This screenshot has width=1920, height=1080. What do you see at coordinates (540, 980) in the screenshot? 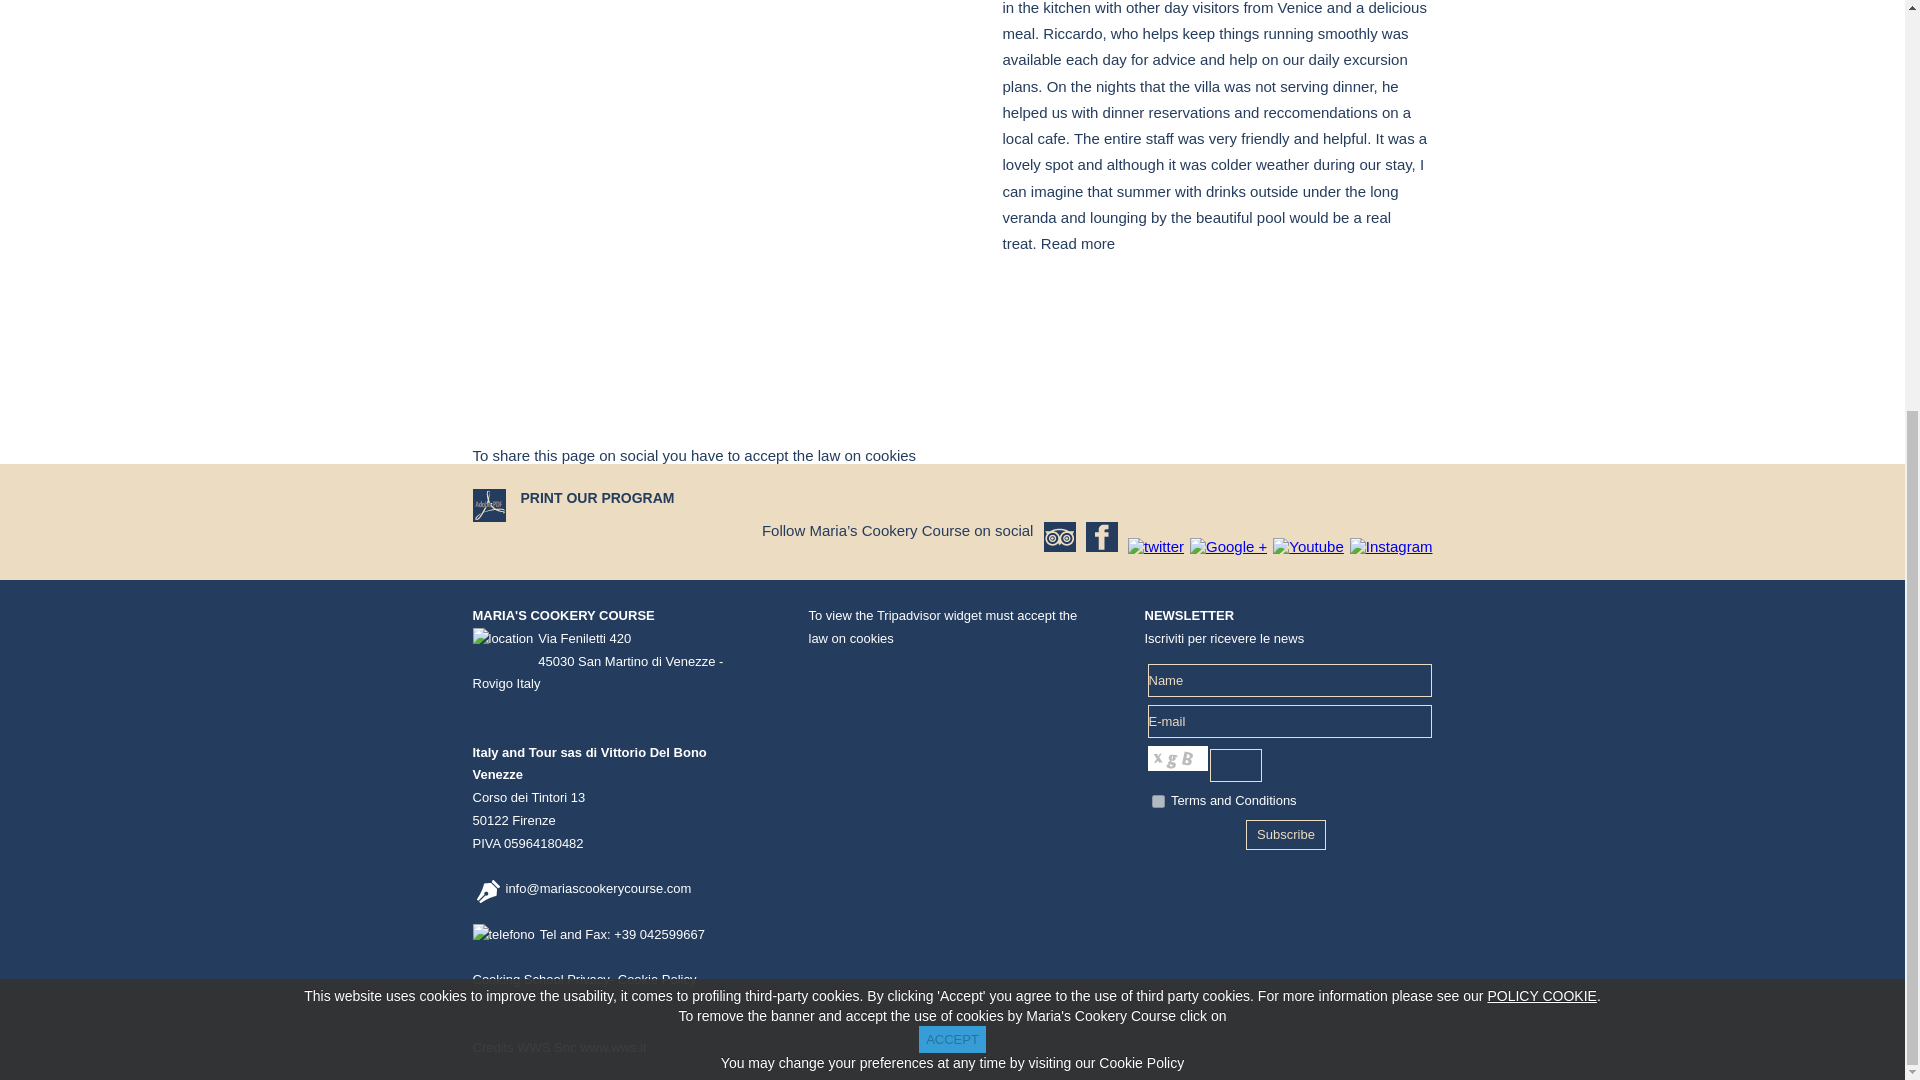
I see `Cooking School Privacy` at bounding box center [540, 980].